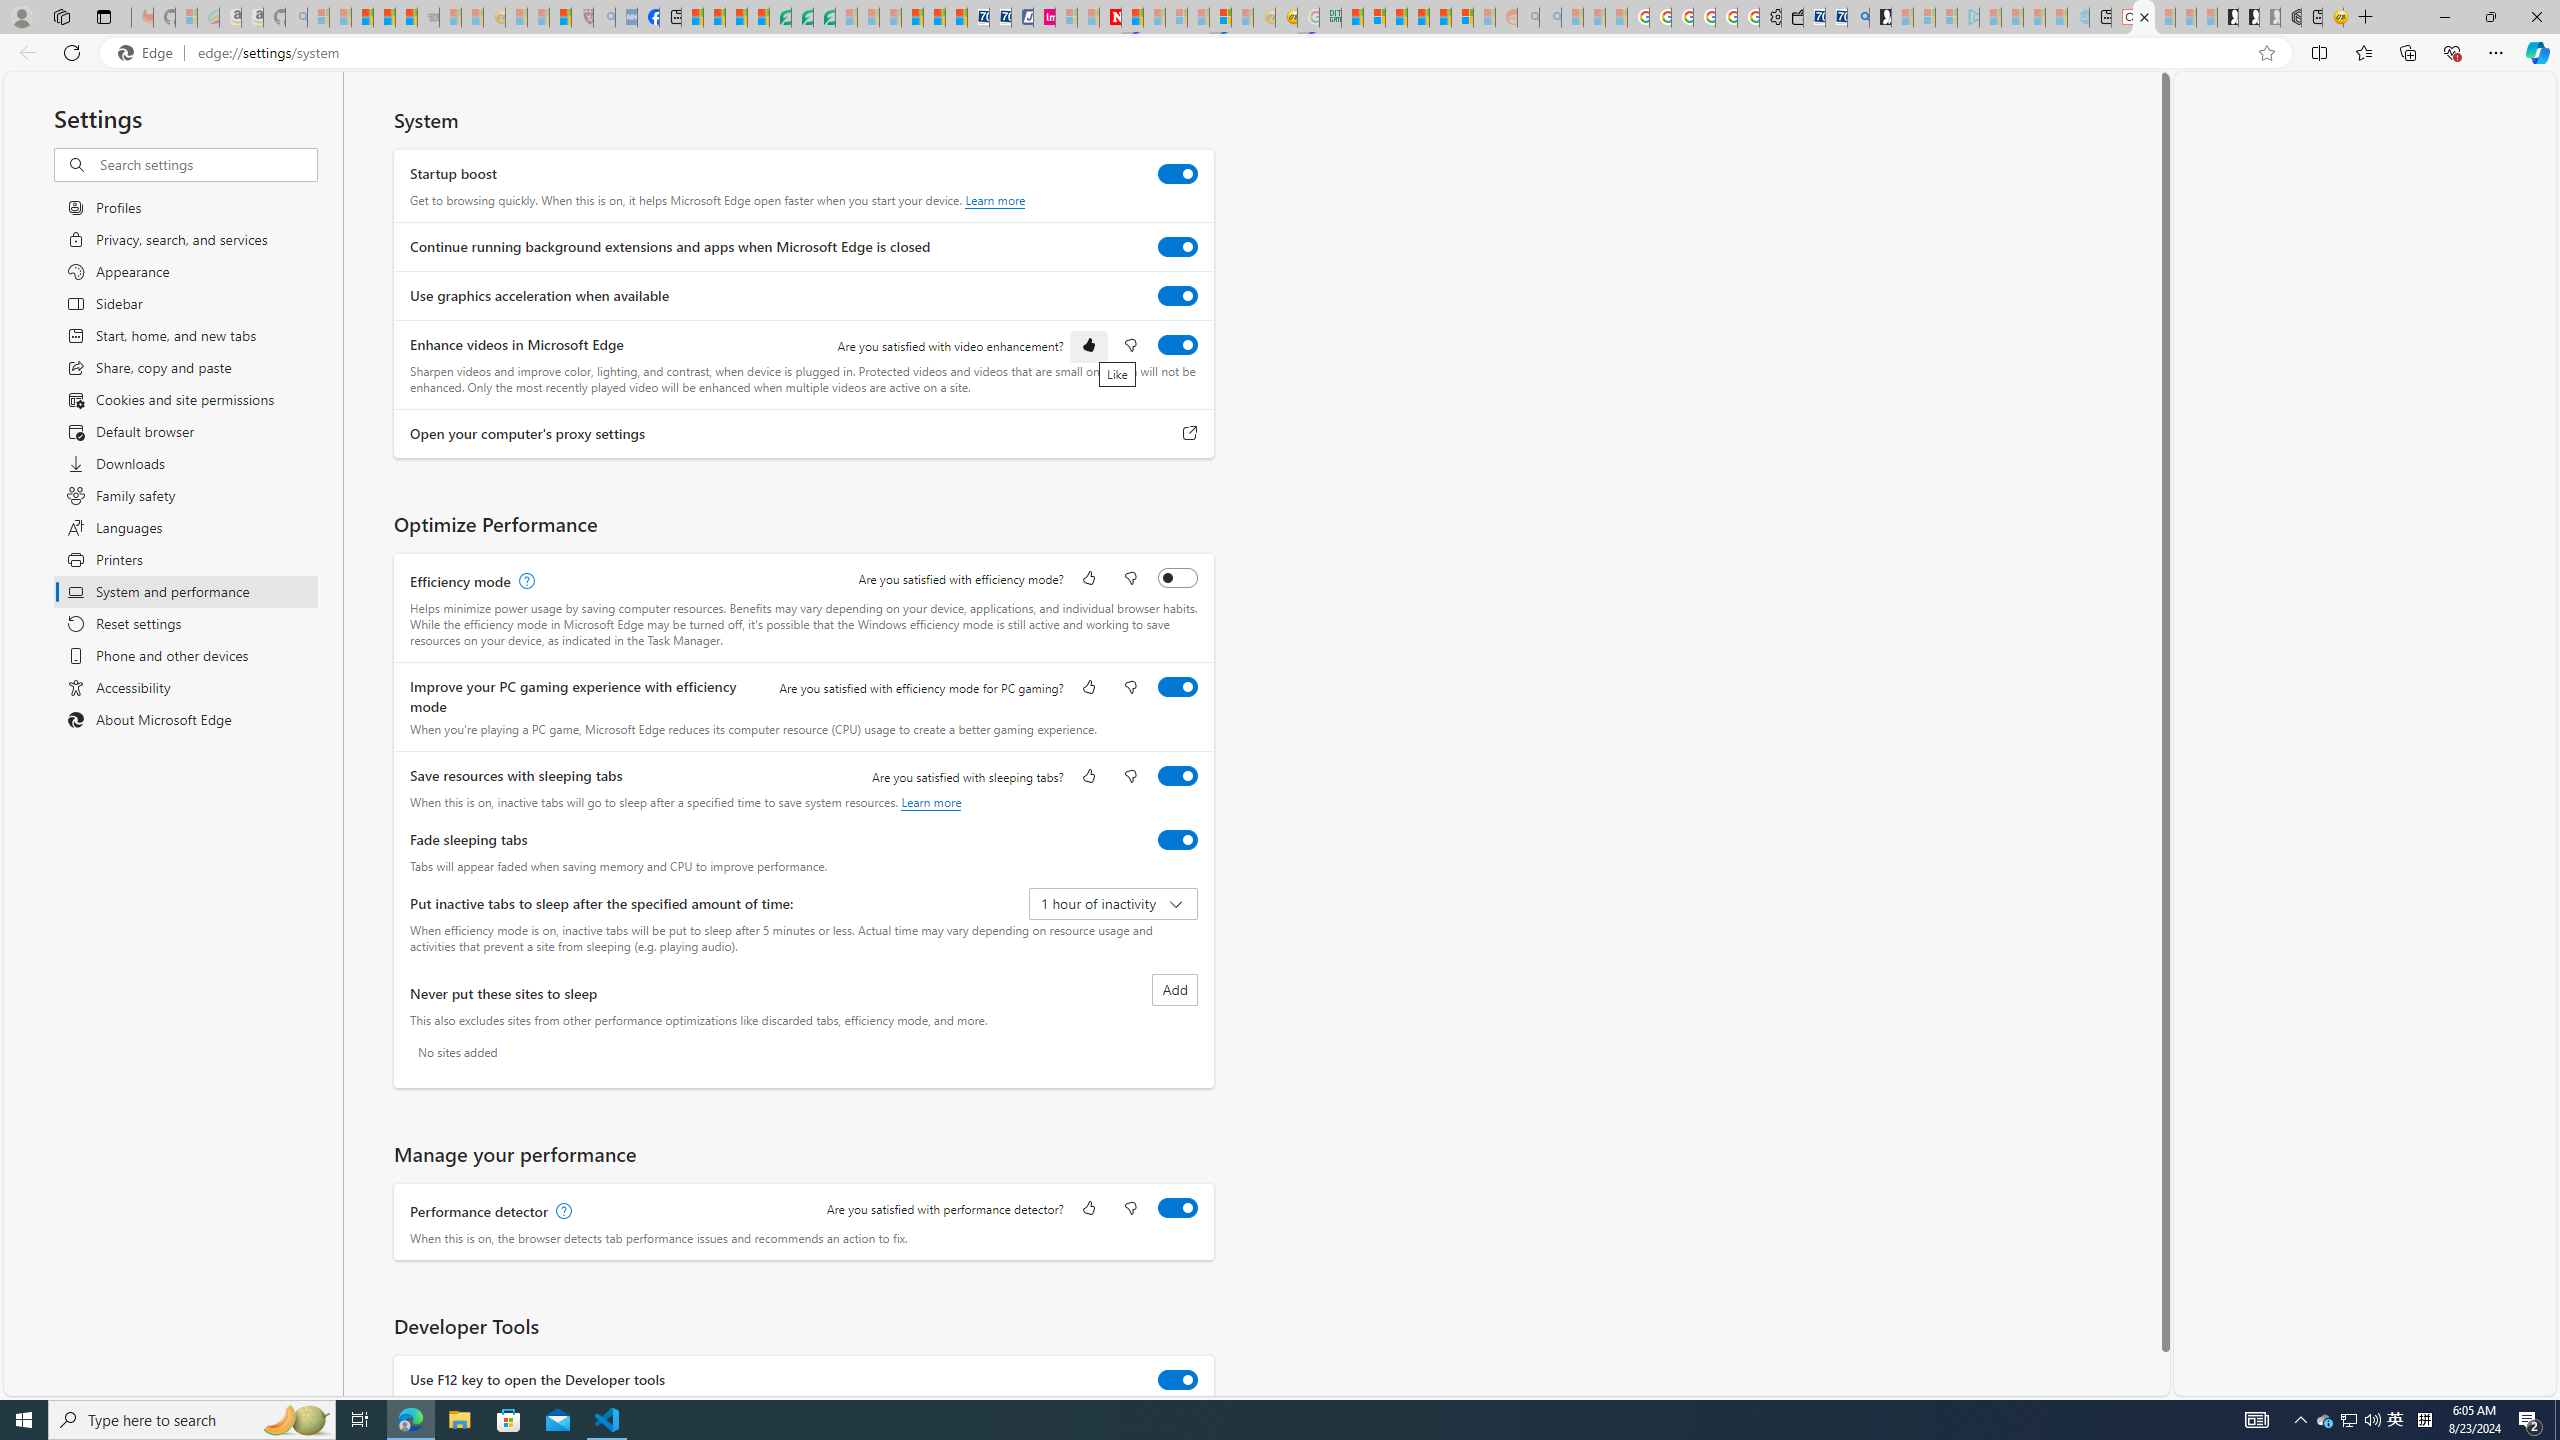 The width and height of the screenshot is (2560, 1440). I want to click on LendingTree - Compare Lenders, so click(779, 17).